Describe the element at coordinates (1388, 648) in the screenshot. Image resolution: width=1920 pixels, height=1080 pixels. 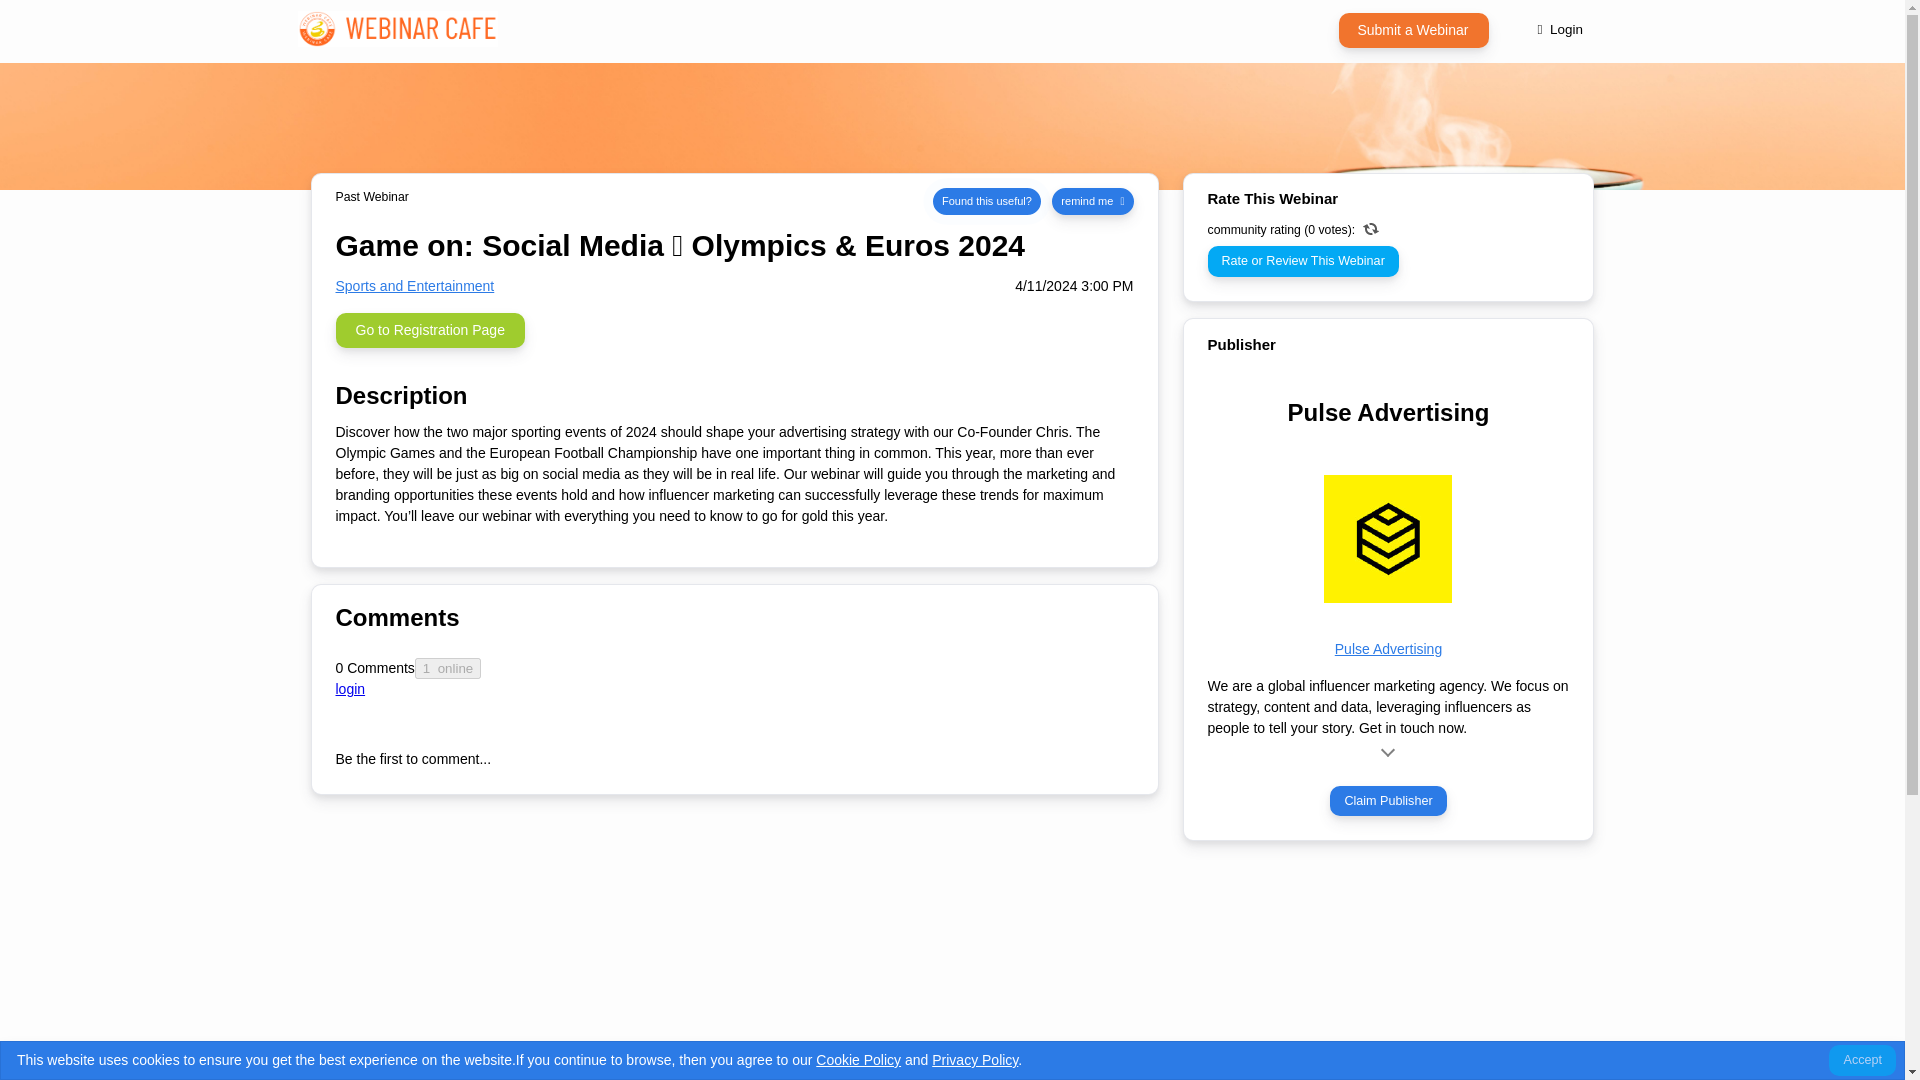
I see `Pulse Advertising` at that location.